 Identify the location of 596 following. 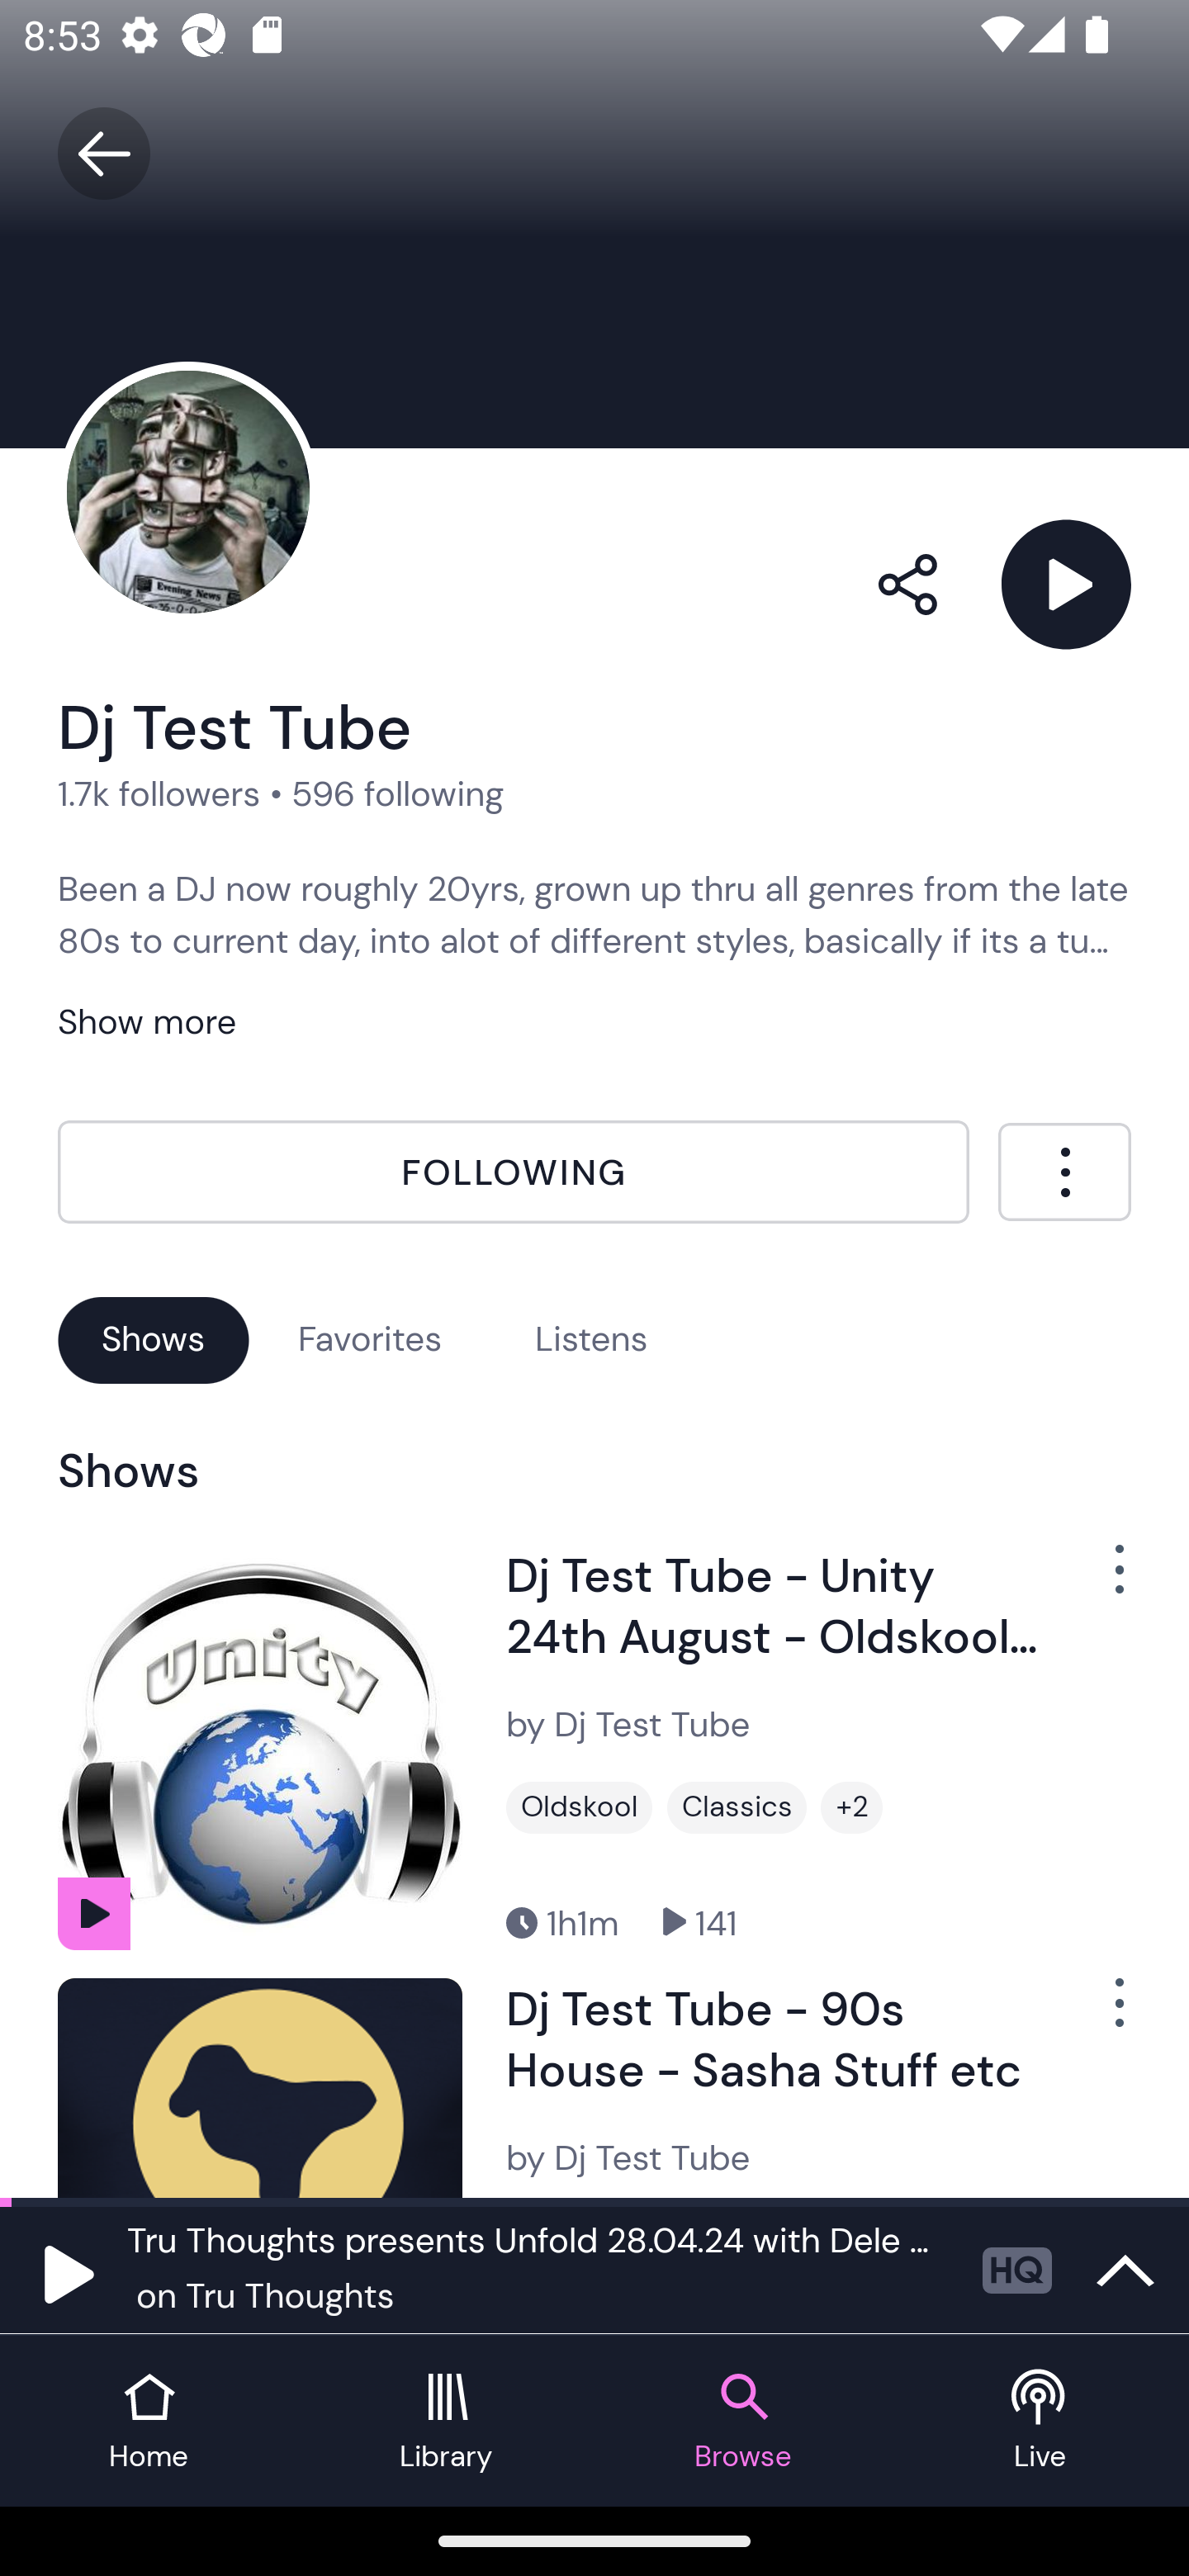
(397, 793).